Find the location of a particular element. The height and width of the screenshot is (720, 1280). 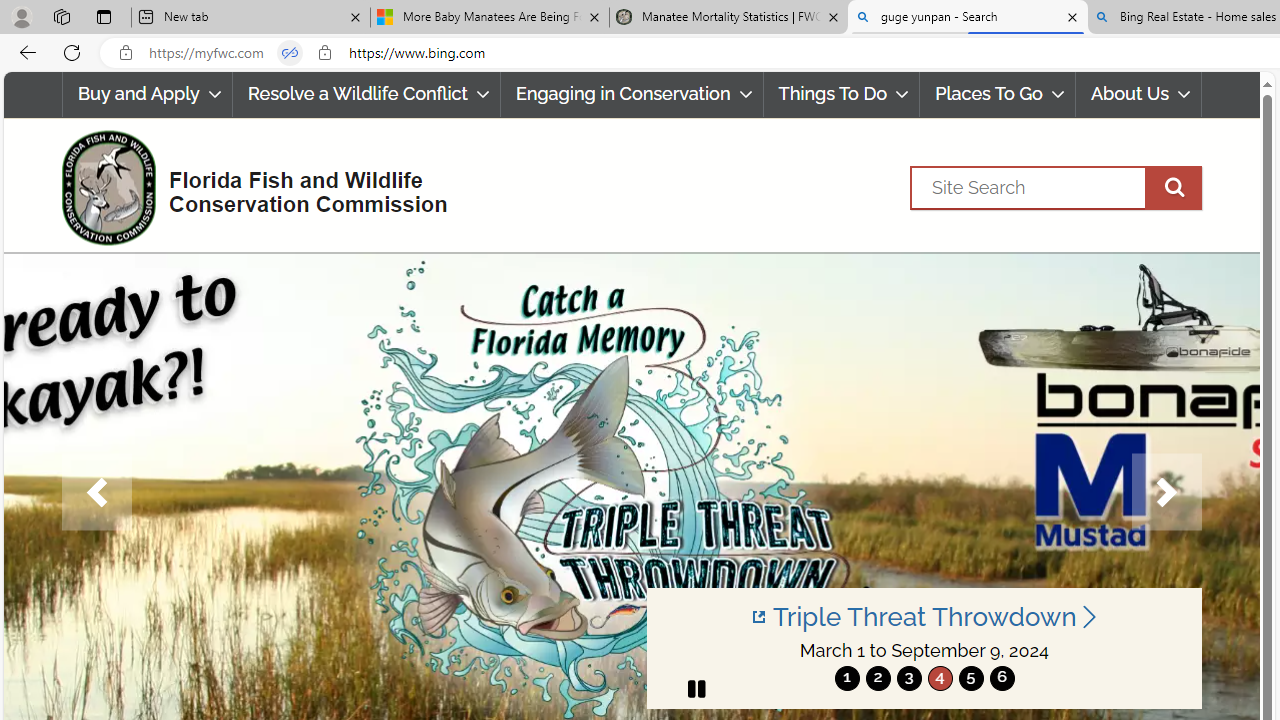

View site information is located at coordinates (324, 53).